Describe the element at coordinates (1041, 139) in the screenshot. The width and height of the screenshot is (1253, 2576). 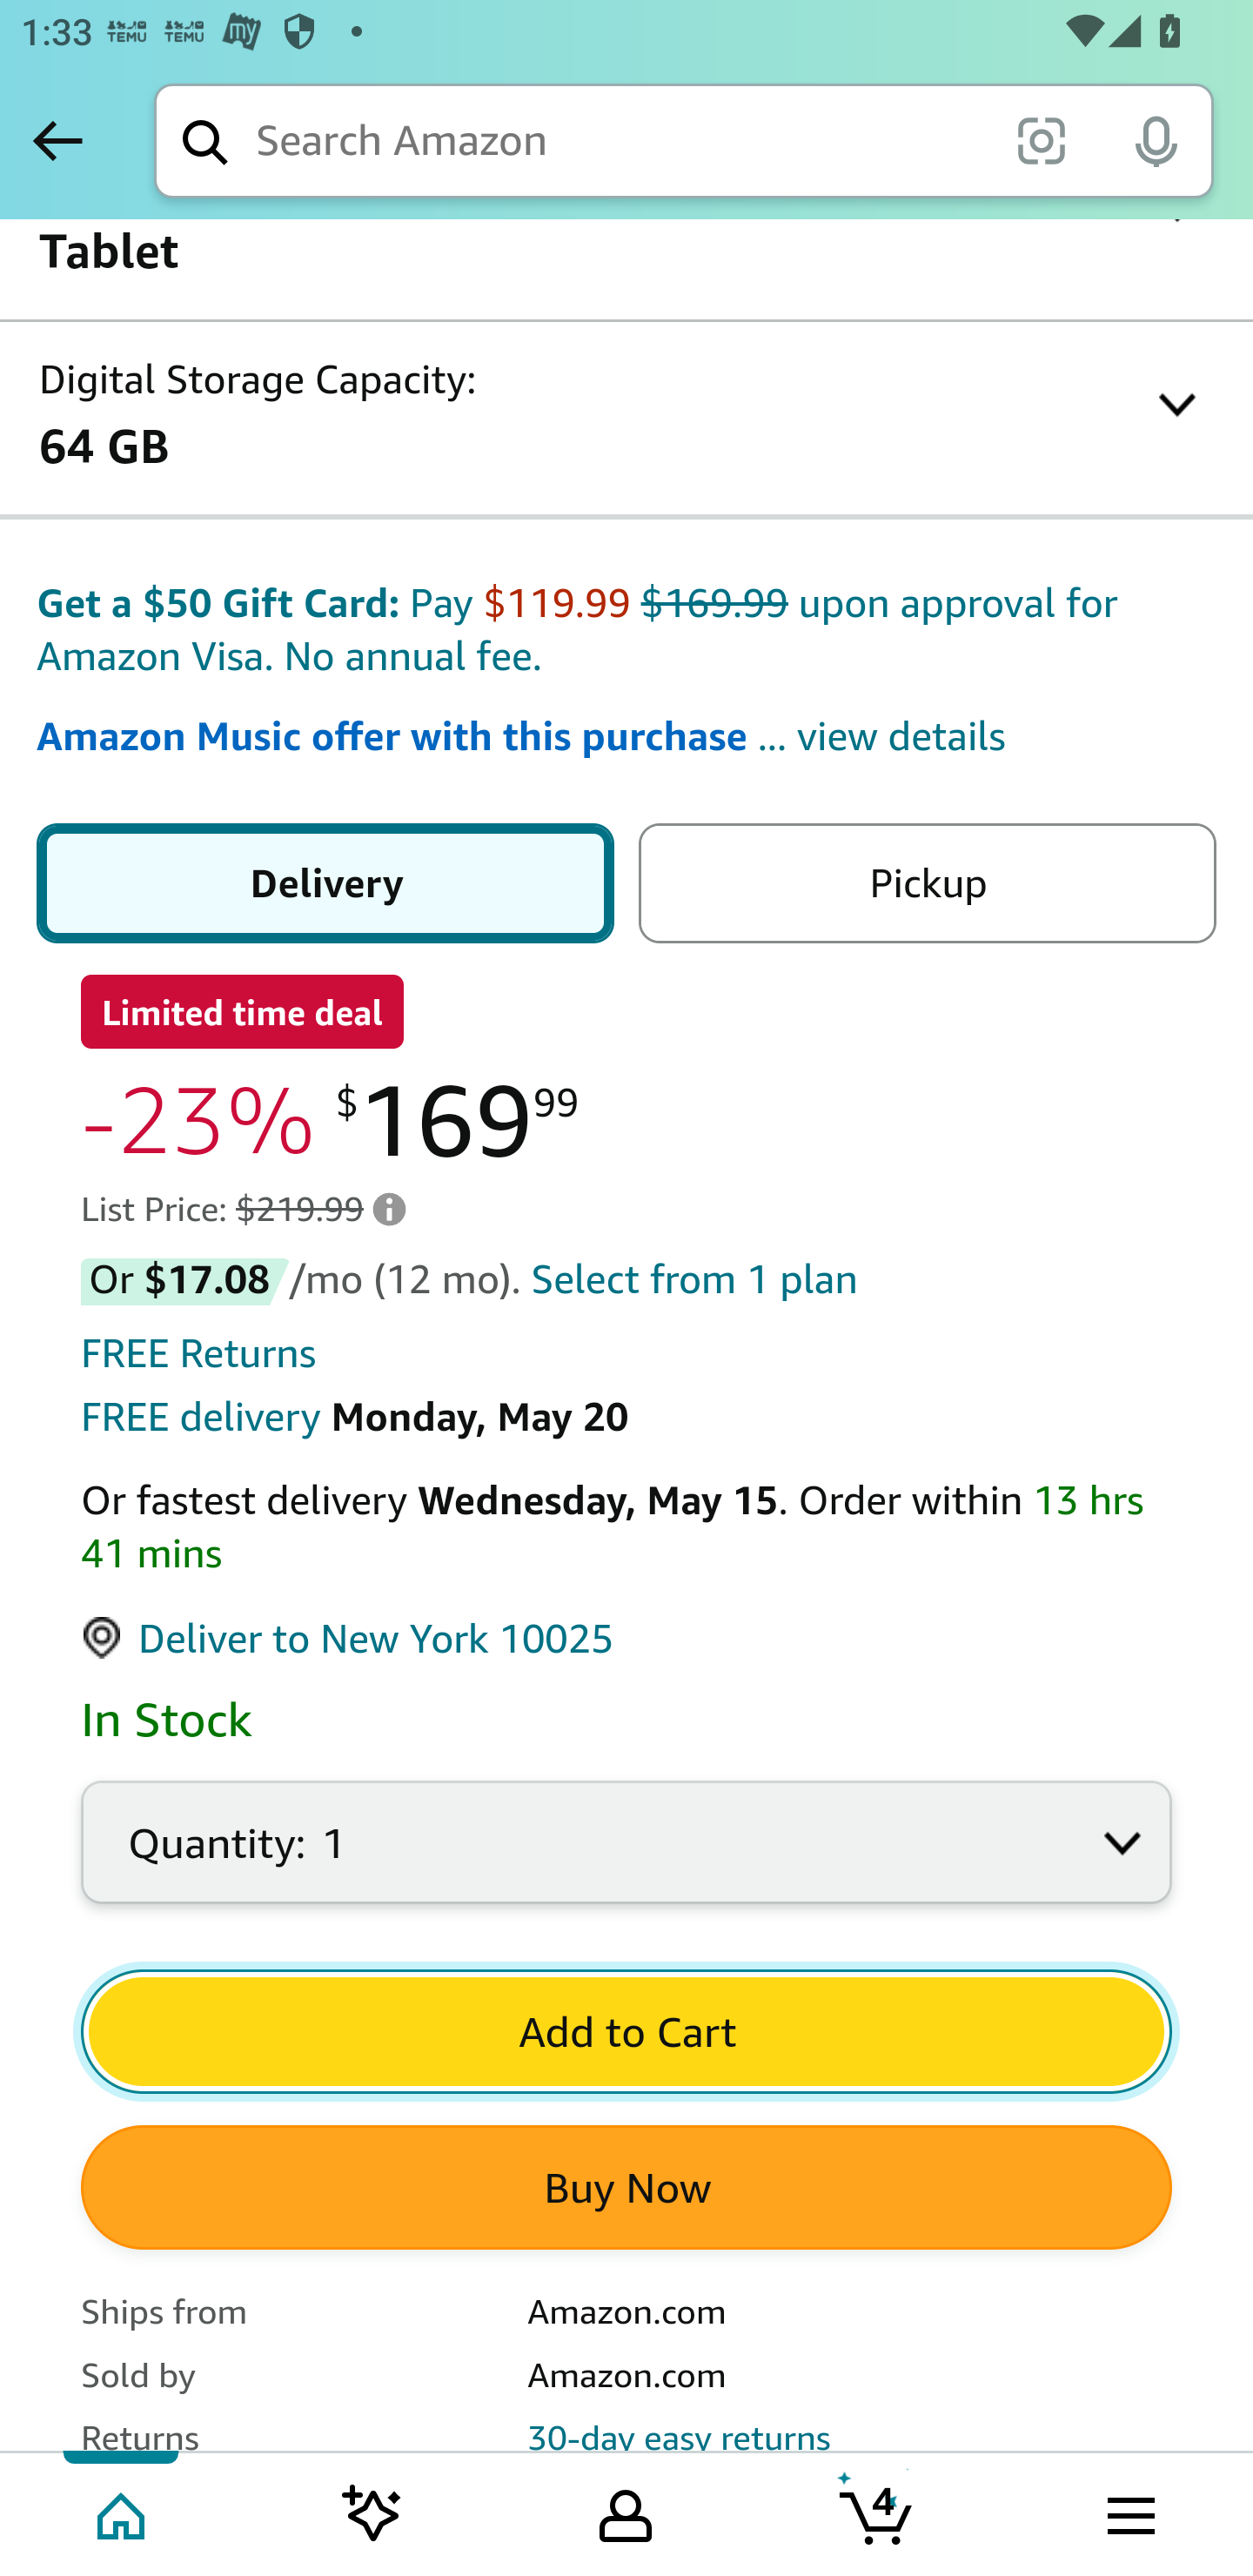
I see `scan it` at that location.